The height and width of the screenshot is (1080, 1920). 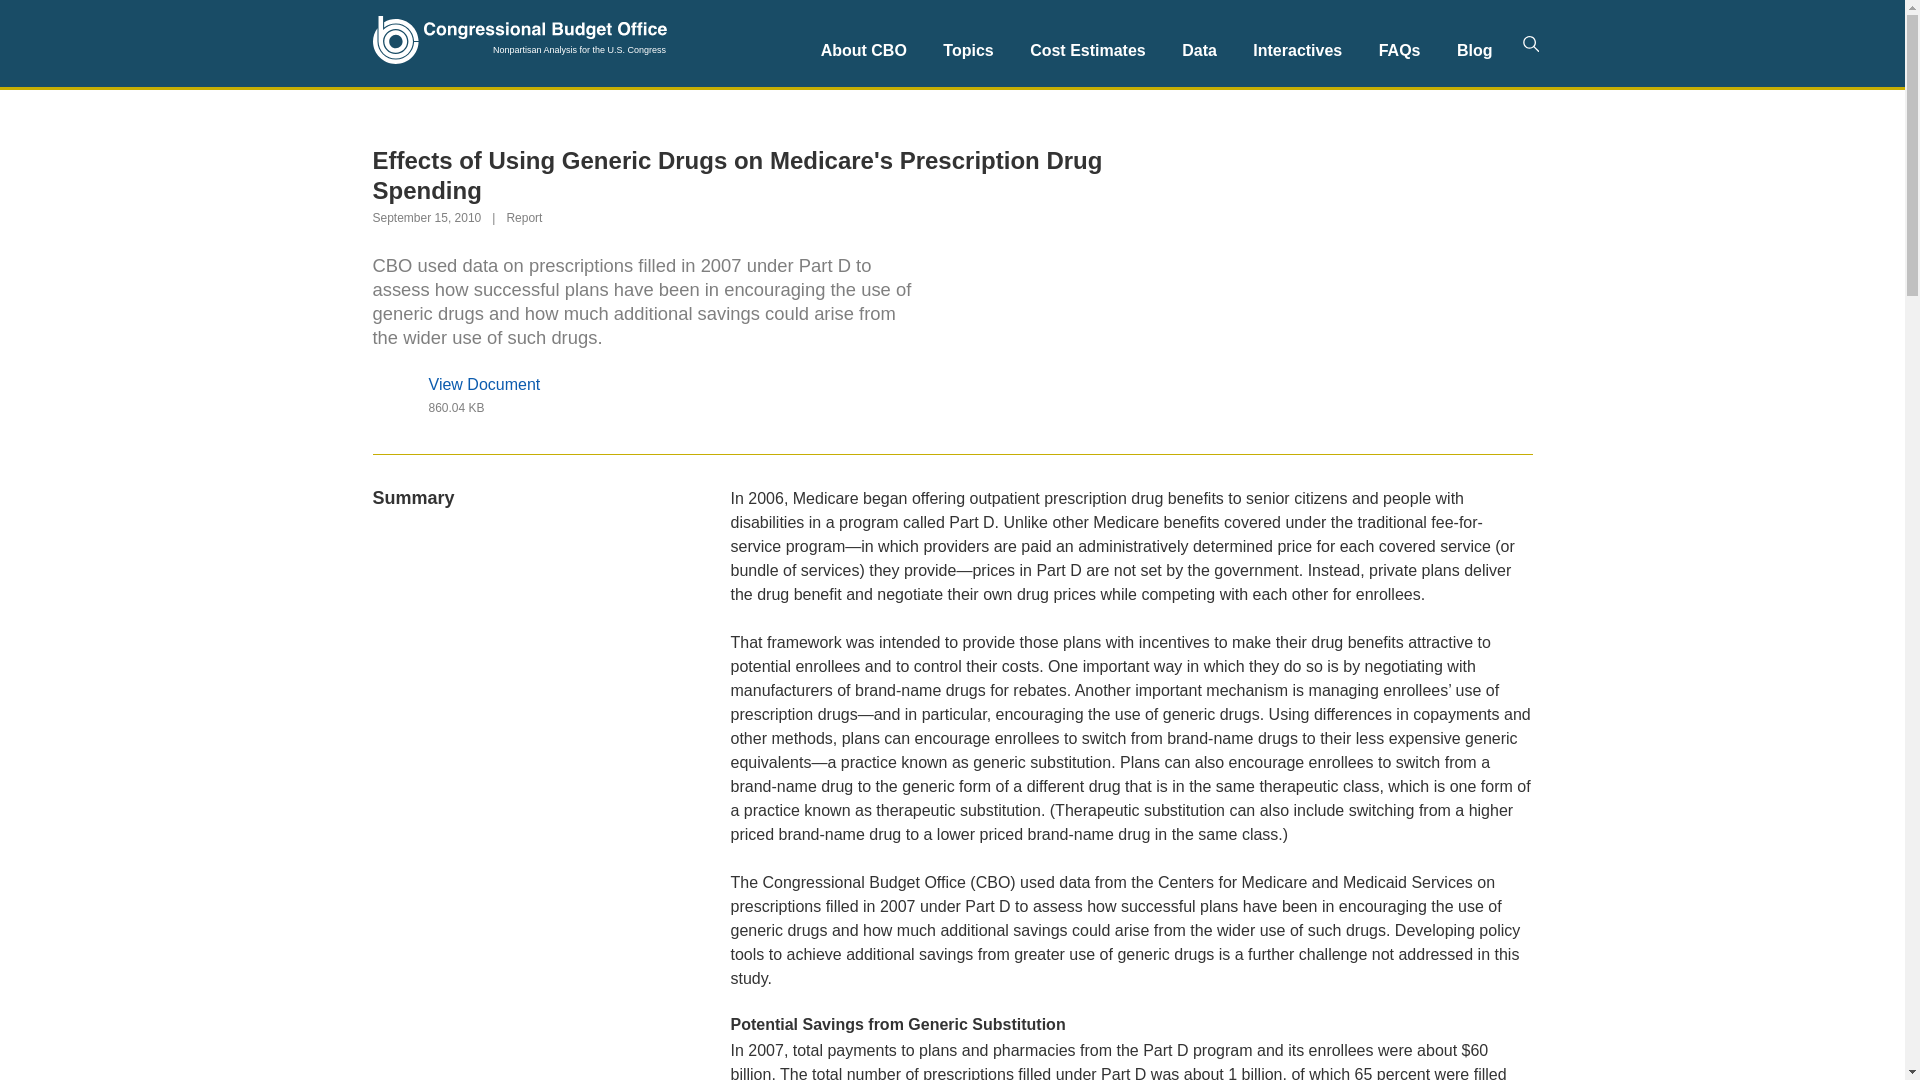 What do you see at coordinates (1475, 50) in the screenshot?
I see `Blog` at bounding box center [1475, 50].